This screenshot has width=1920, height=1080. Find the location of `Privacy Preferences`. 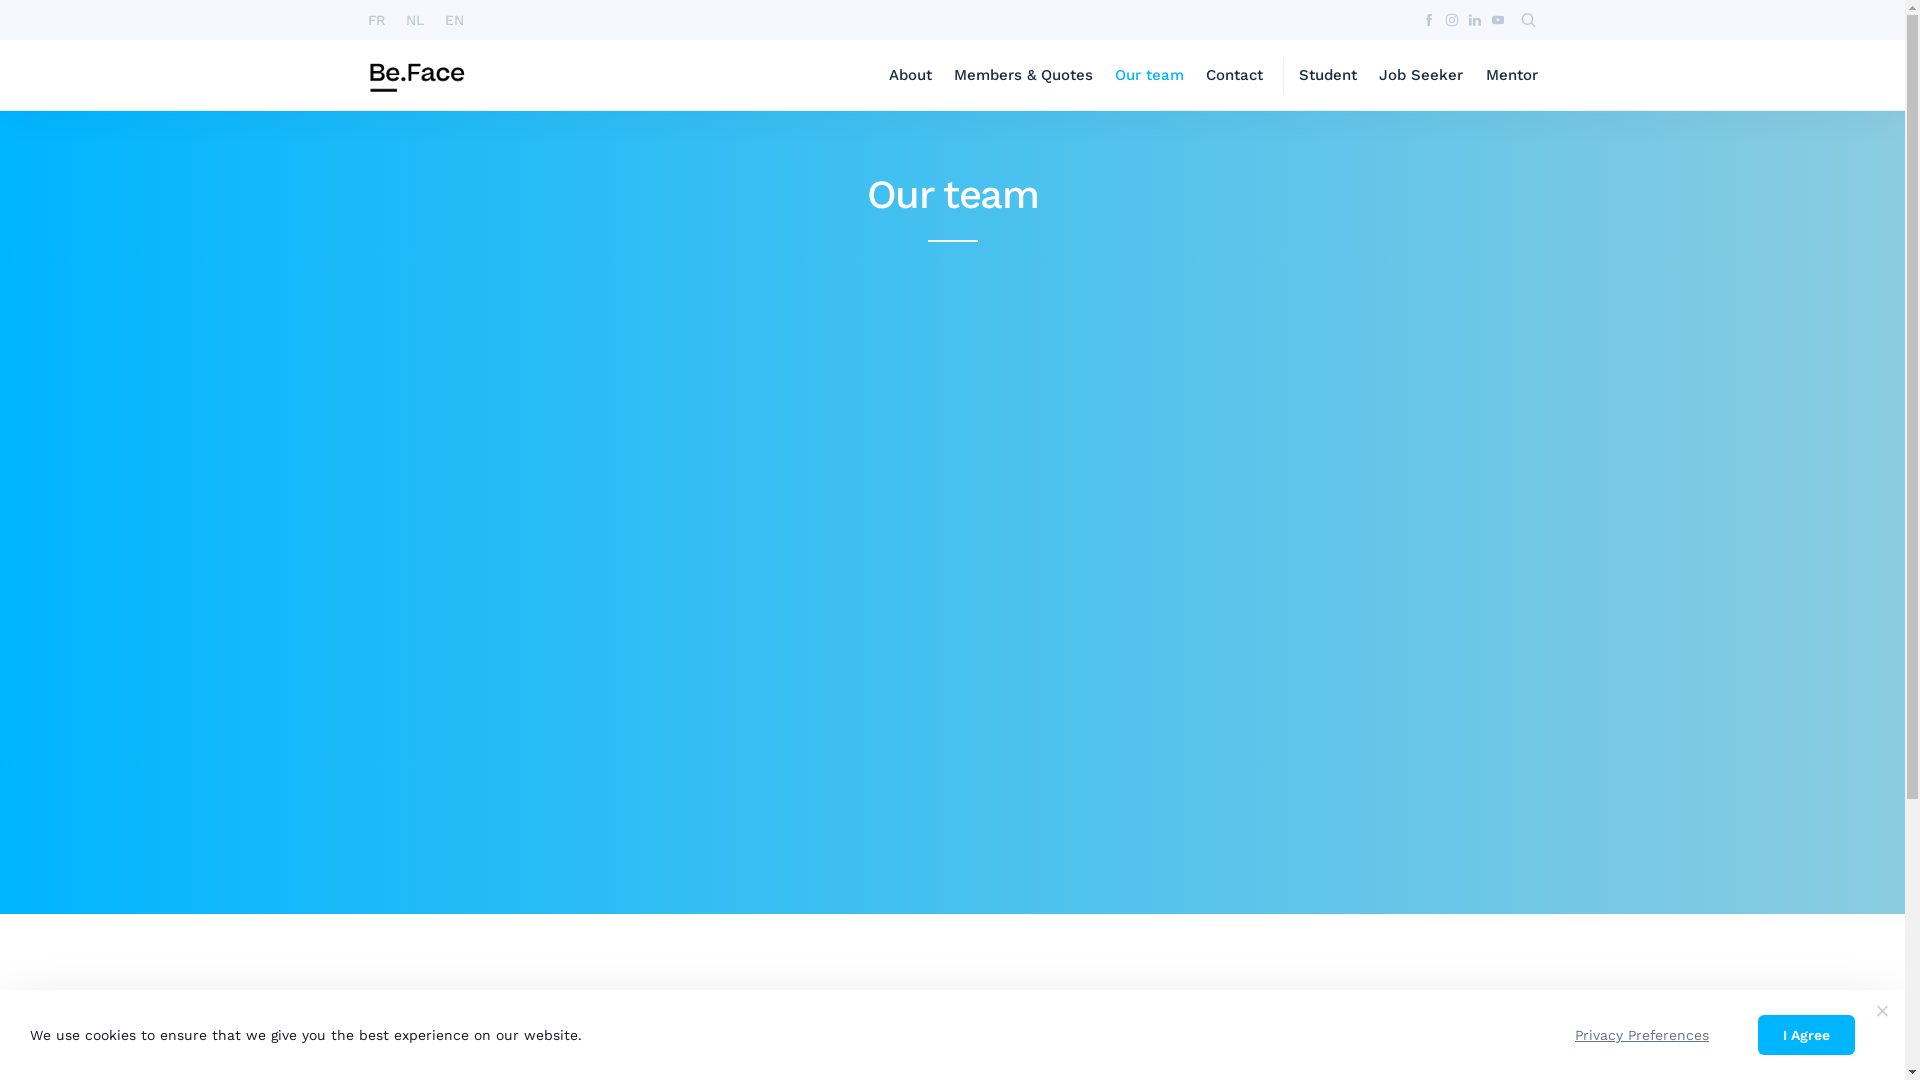

Privacy Preferences is located at coordinates (1642, 1035).